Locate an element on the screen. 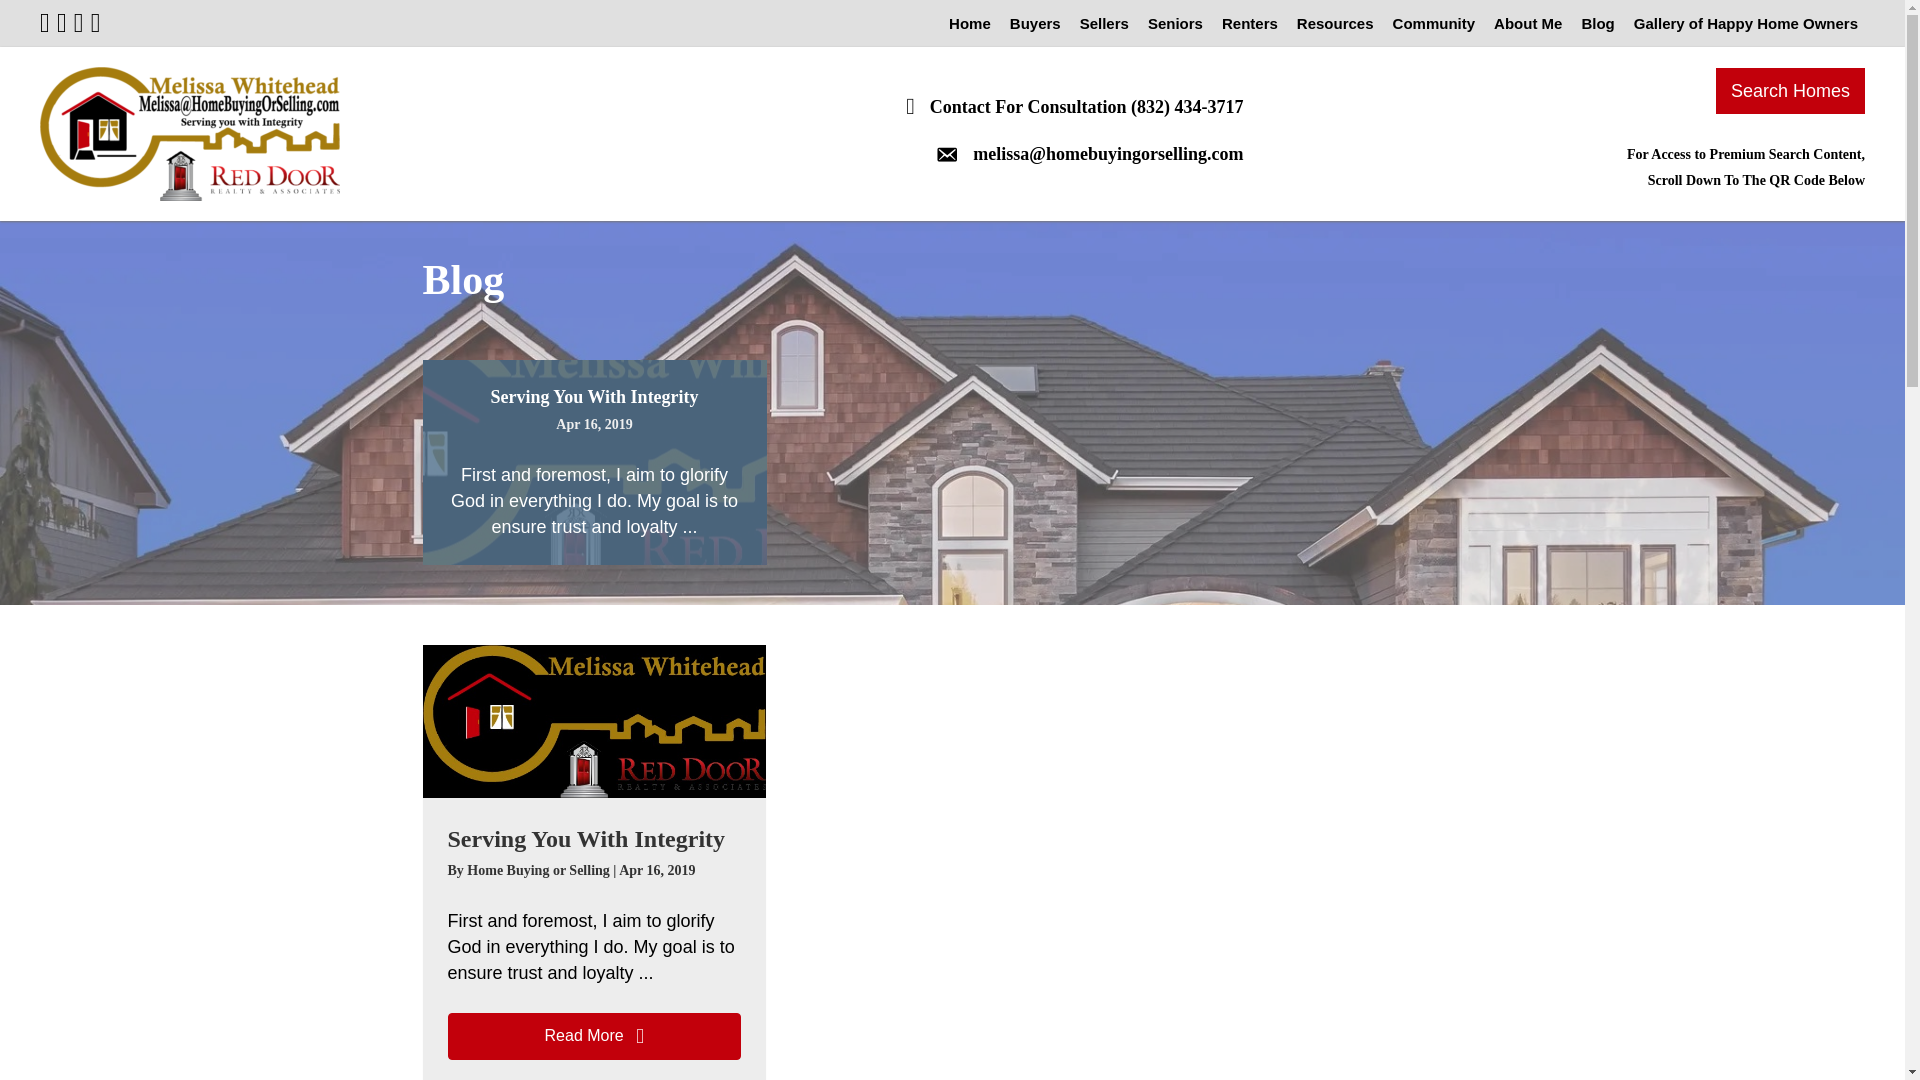 The height and width of the screenshot is (1080, 1920). Seniors is located at coordinates (1174, 24).